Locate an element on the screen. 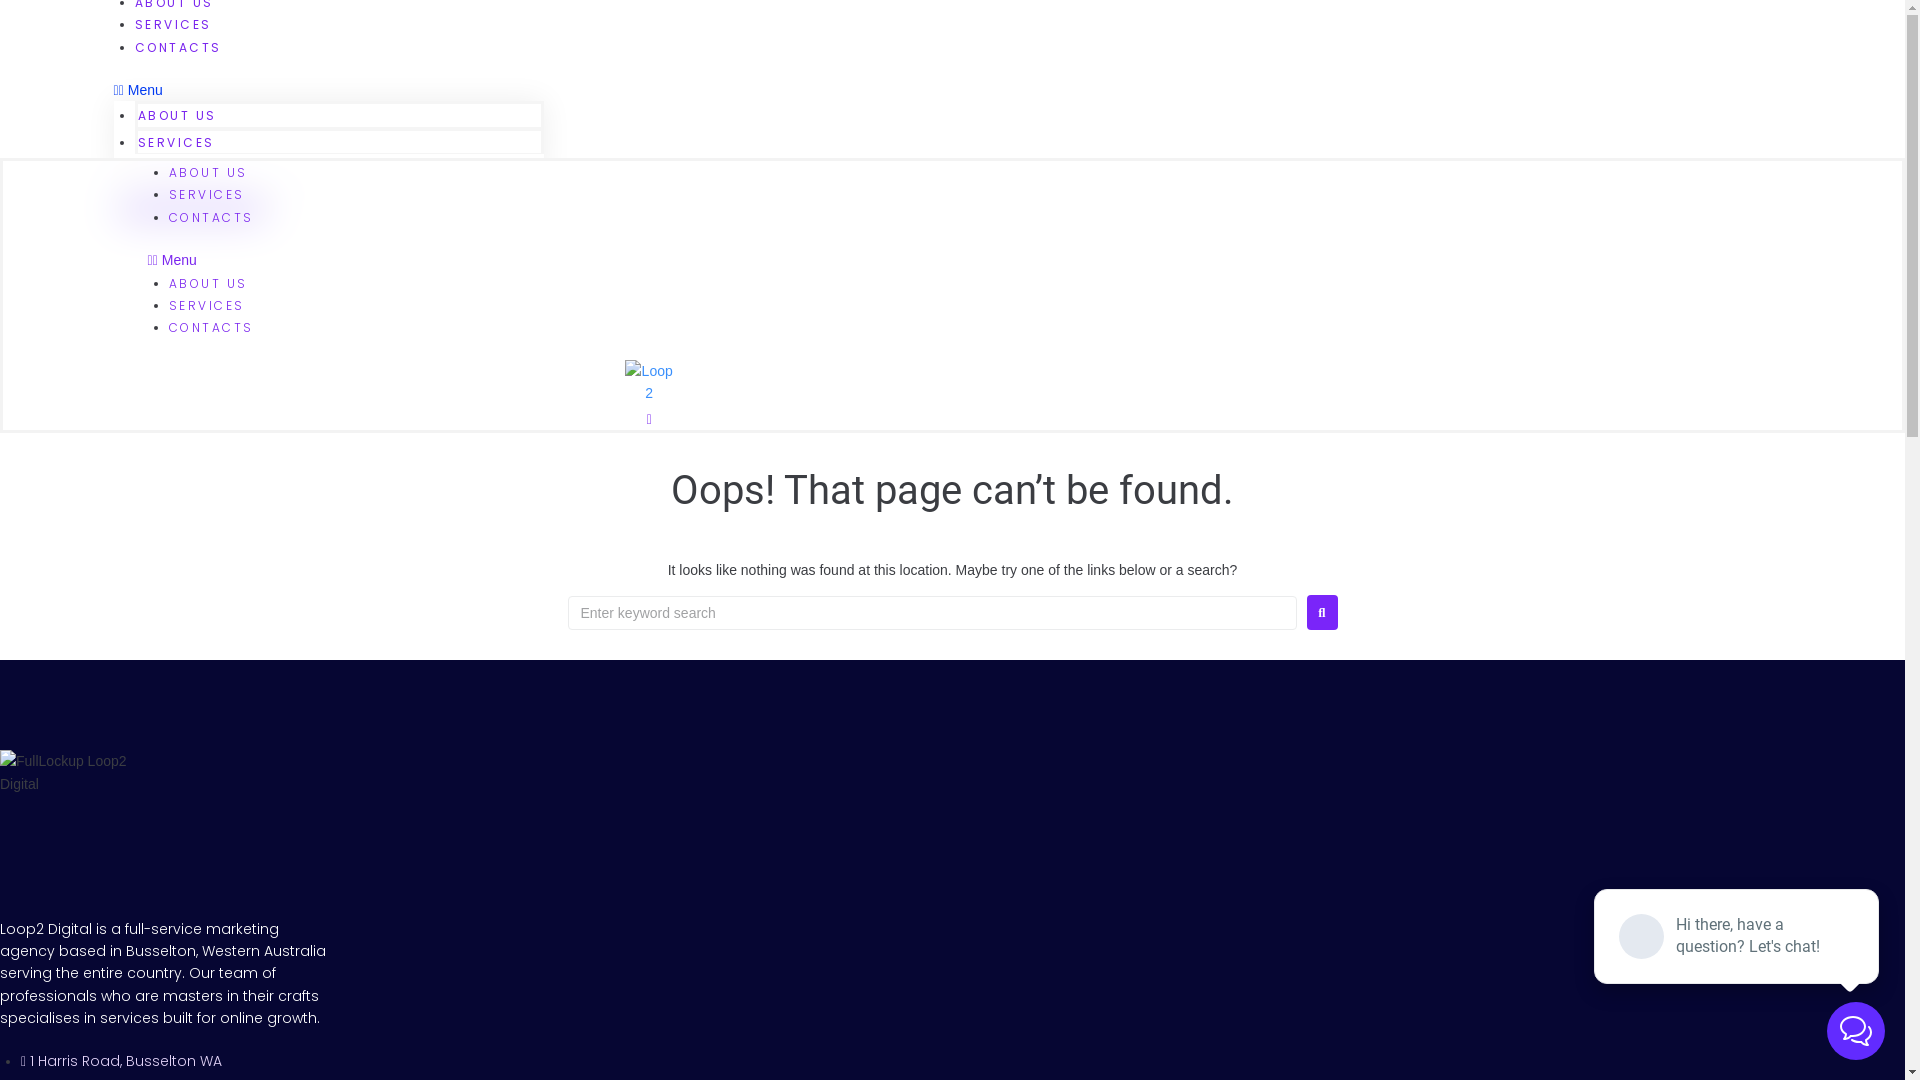 This screenshot has width=1920, height=1080. FREE CONSULTATION is located at coordinates (192, 210).